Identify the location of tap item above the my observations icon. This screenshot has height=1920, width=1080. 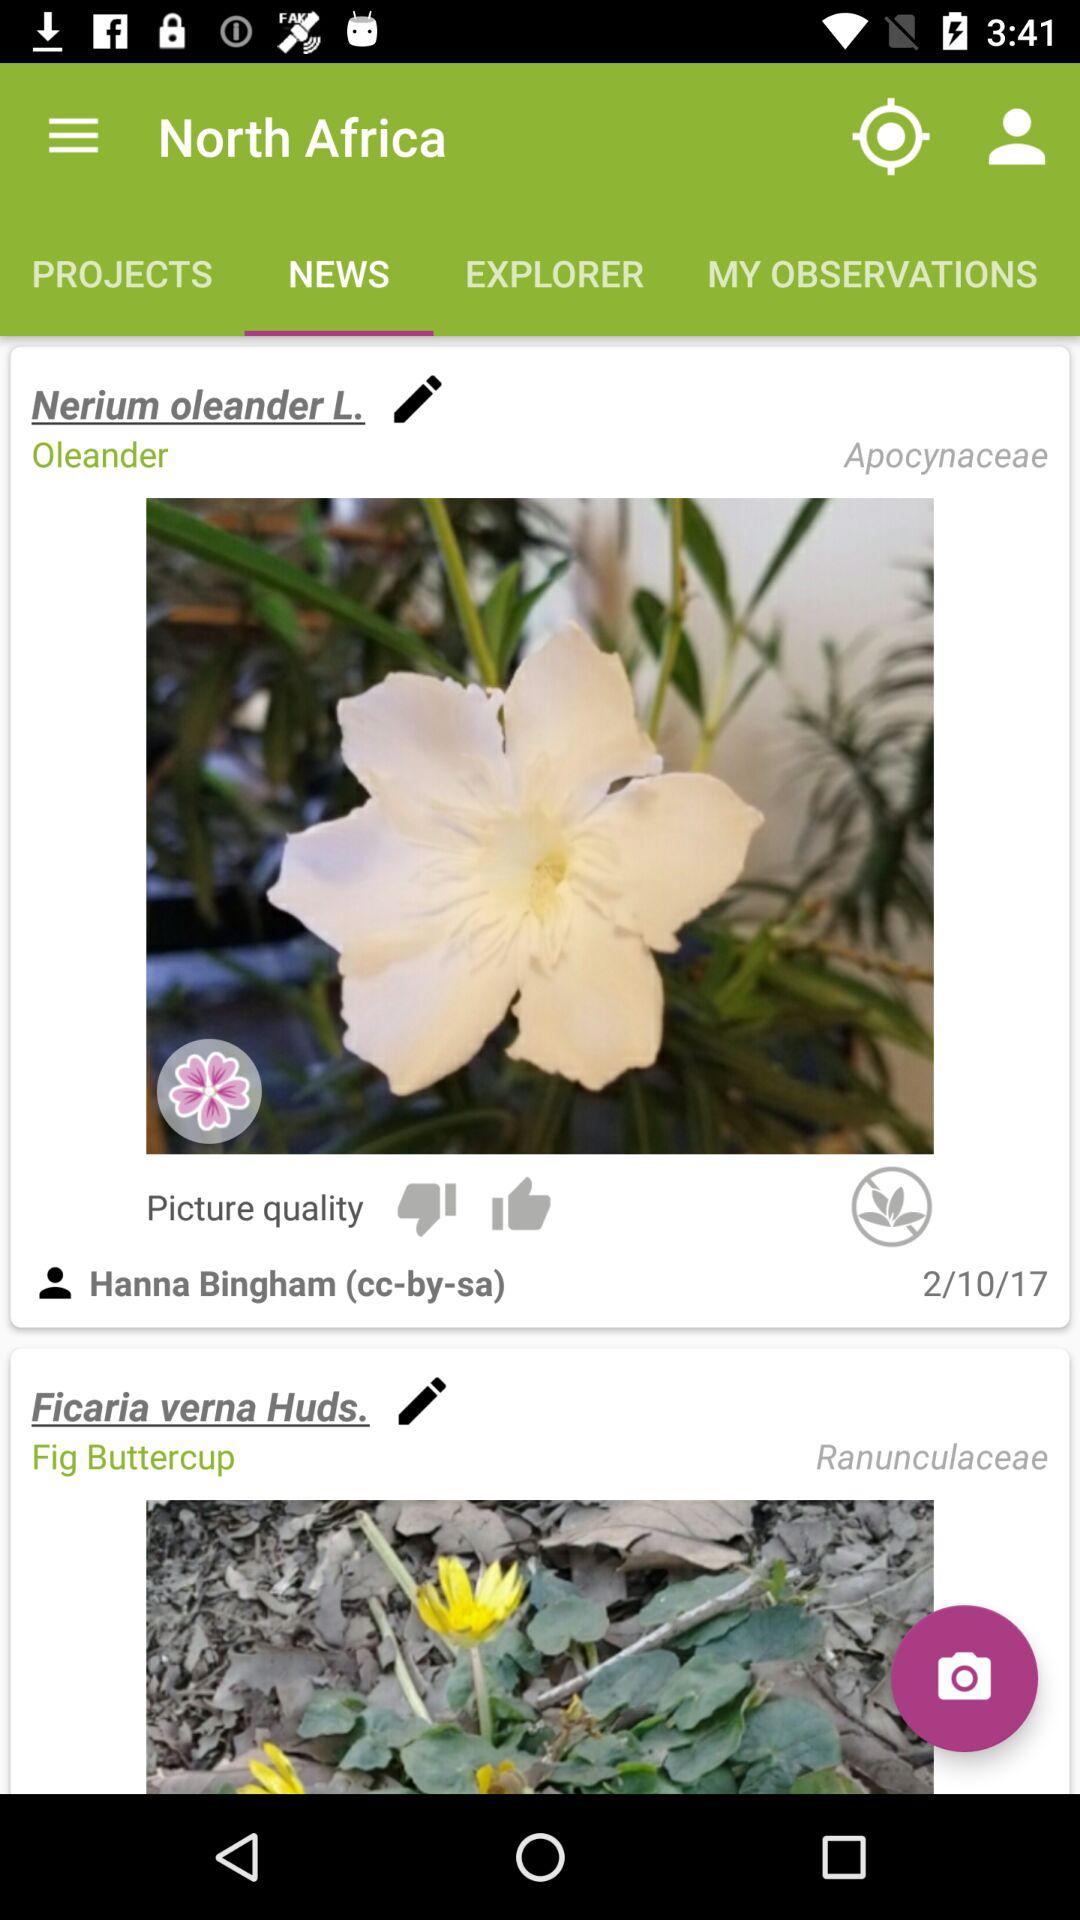
(1016, 136).